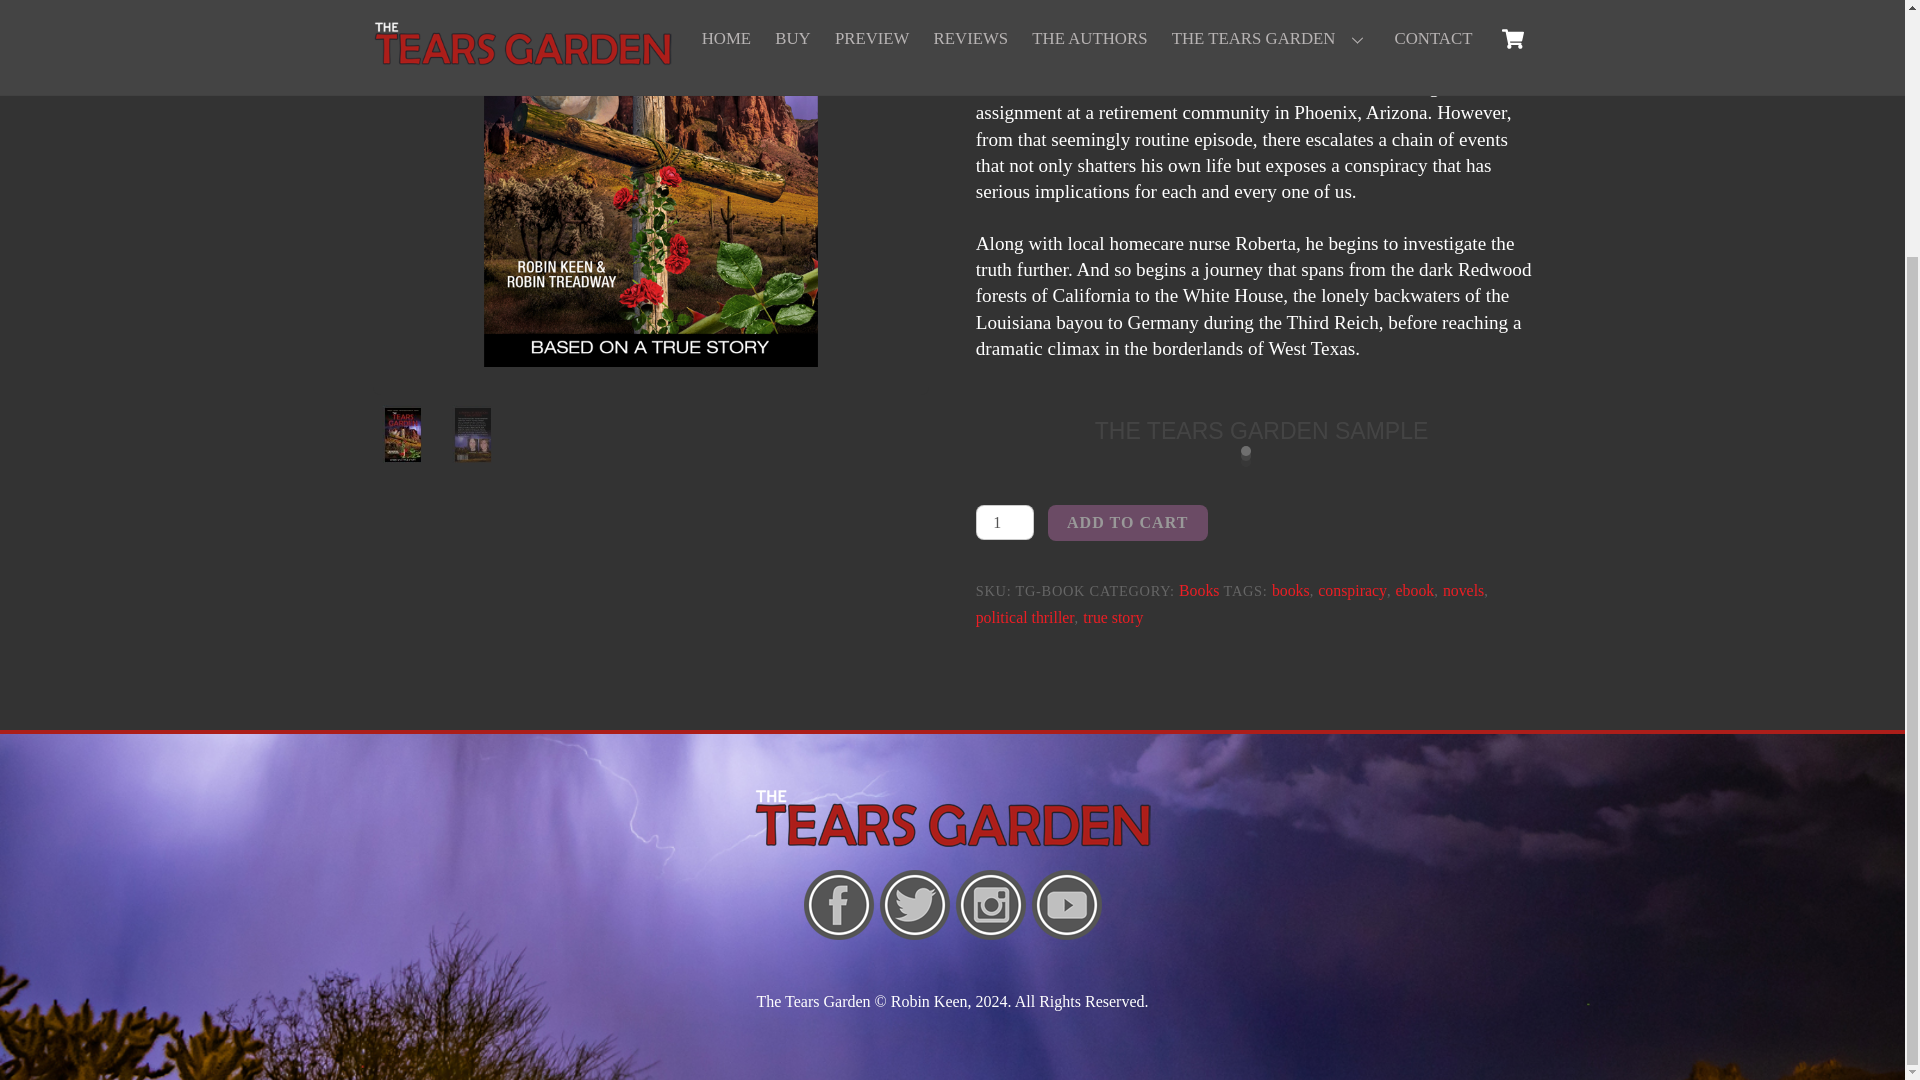 The width and height of the screenshot is (1920, 1080). What do you see at coordinates (1261, 430) in the screenshot?
I see `THE TEARS GARDEN SAMPLE` at bounding box center [1261, 430].